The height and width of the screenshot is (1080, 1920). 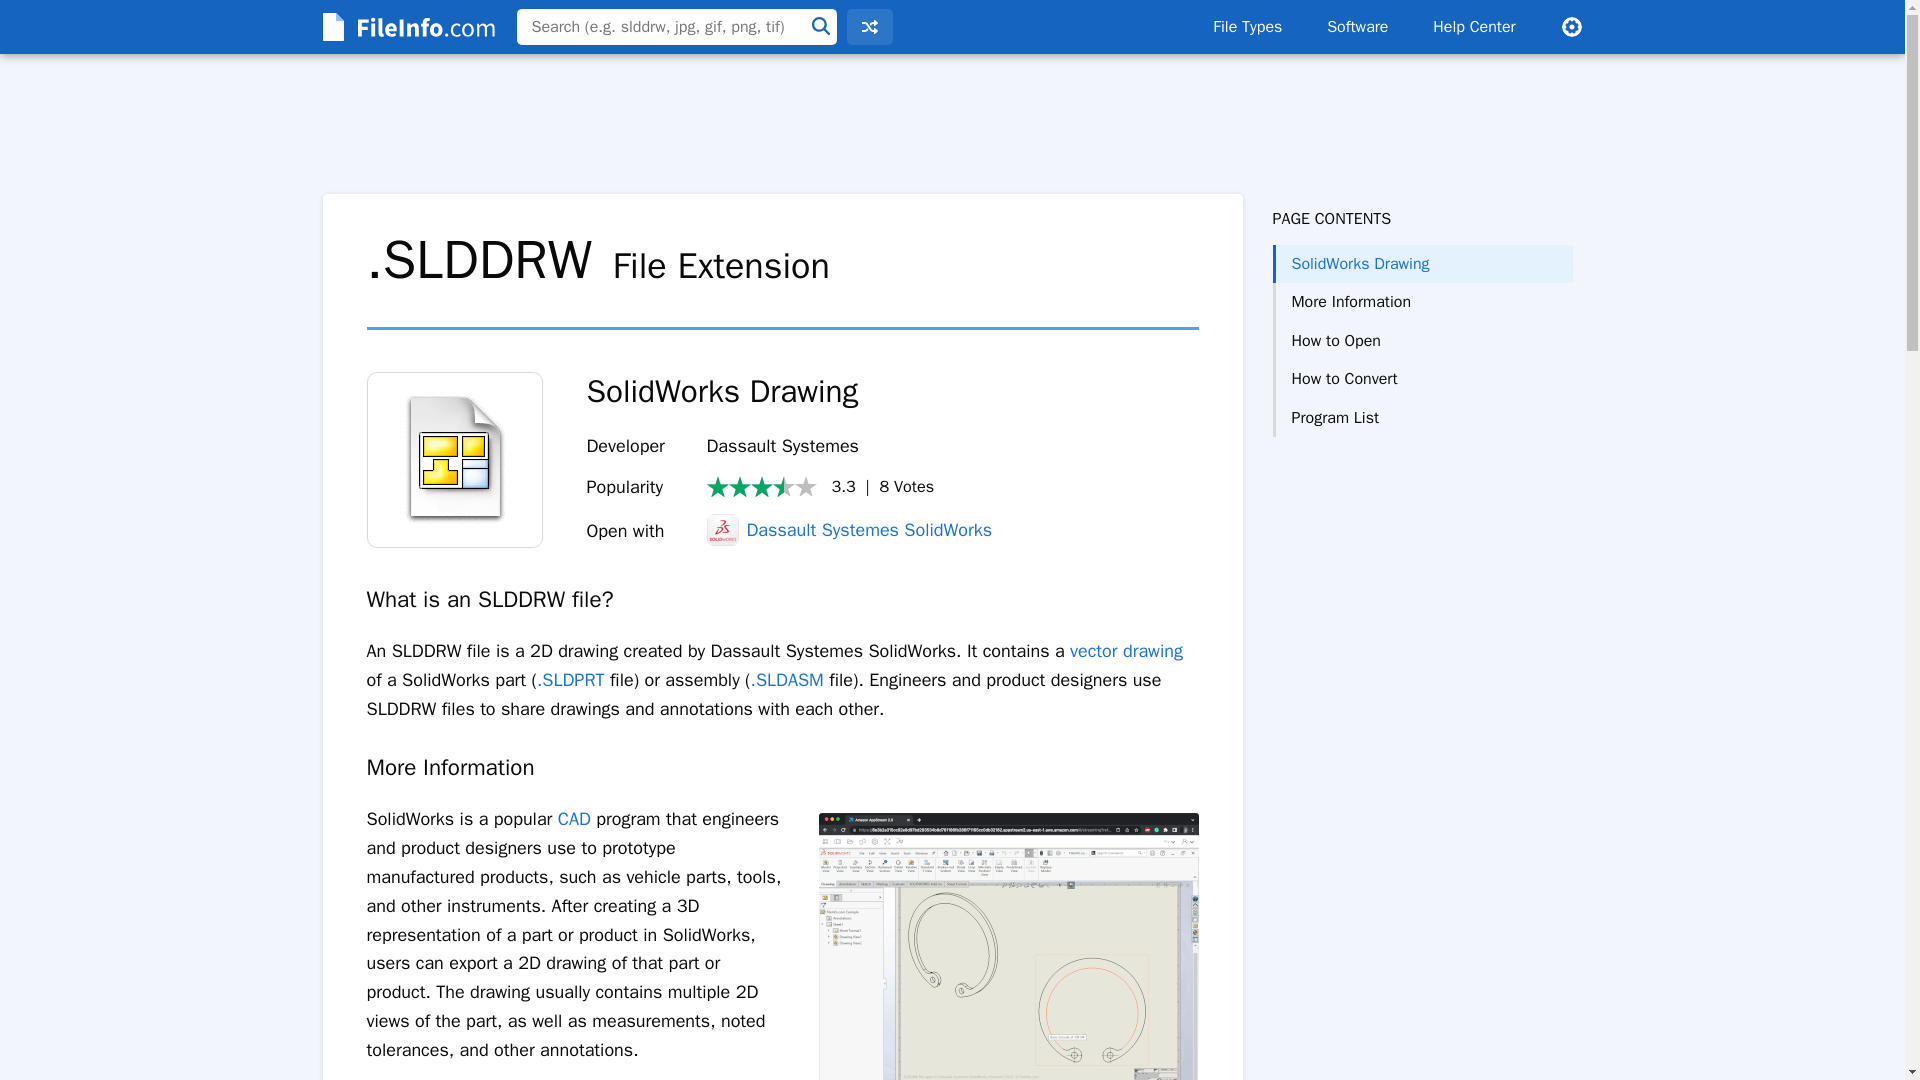 What do you see at coordinates (1570, 27) in the screenshot?
I see `Settings` at bounding box center [1570, 27].